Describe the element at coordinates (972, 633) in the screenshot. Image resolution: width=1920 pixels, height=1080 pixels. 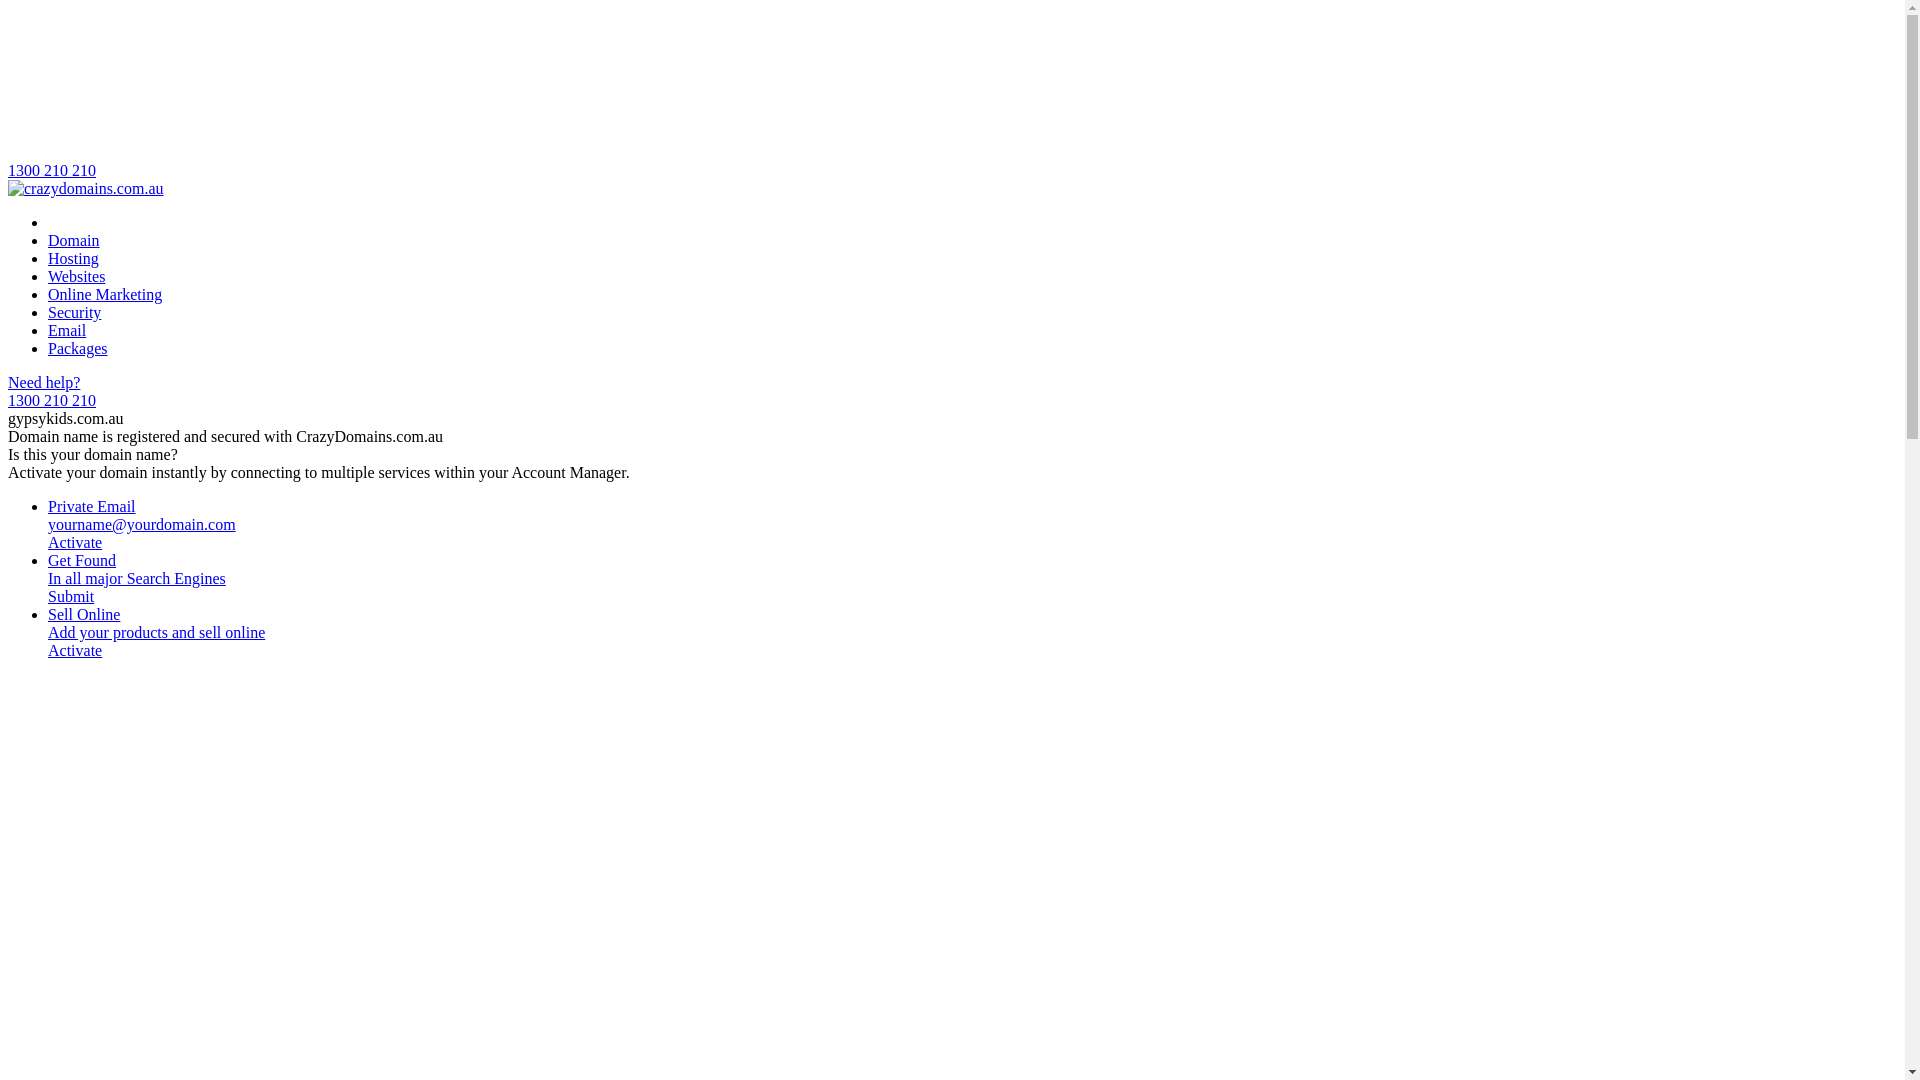
I see `Sell Online
Add your products and sell online
Activate` at that location.